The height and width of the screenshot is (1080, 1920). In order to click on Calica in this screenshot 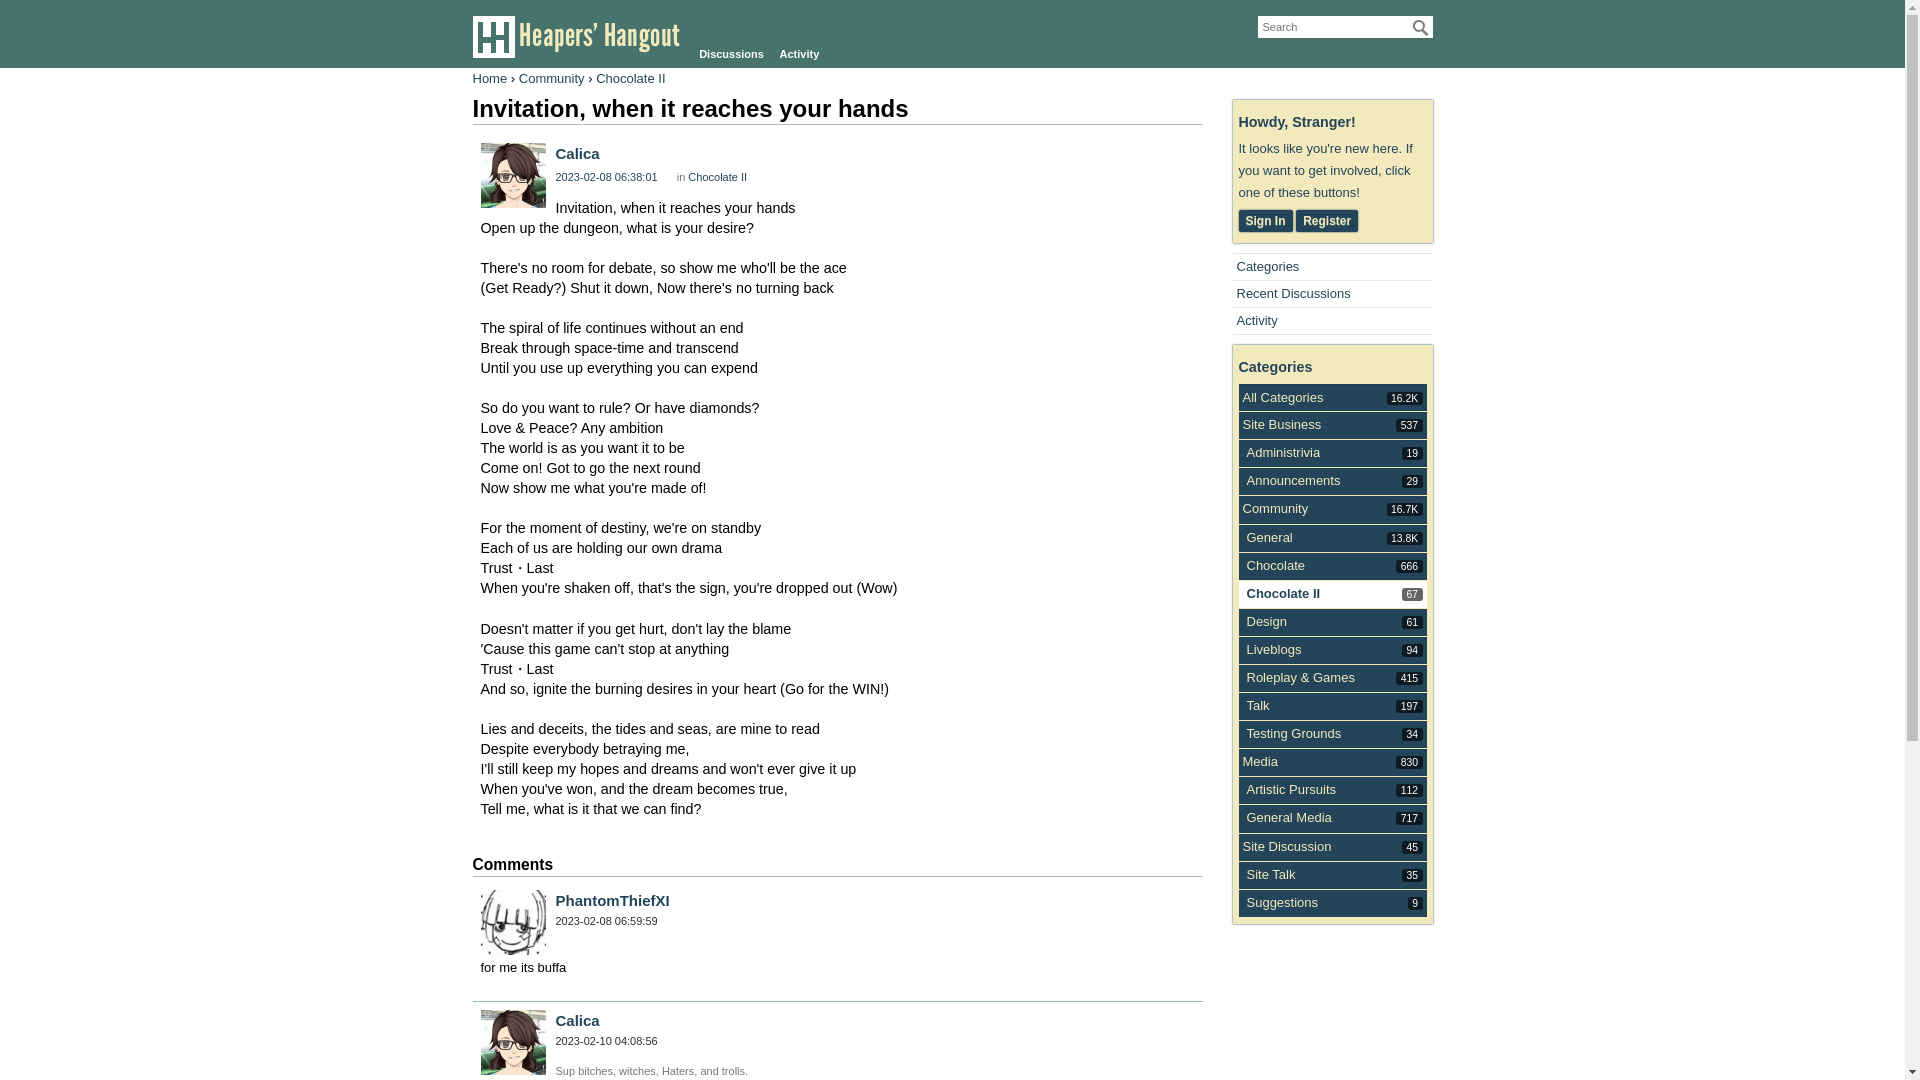, I will do `click(1404, 398)`.